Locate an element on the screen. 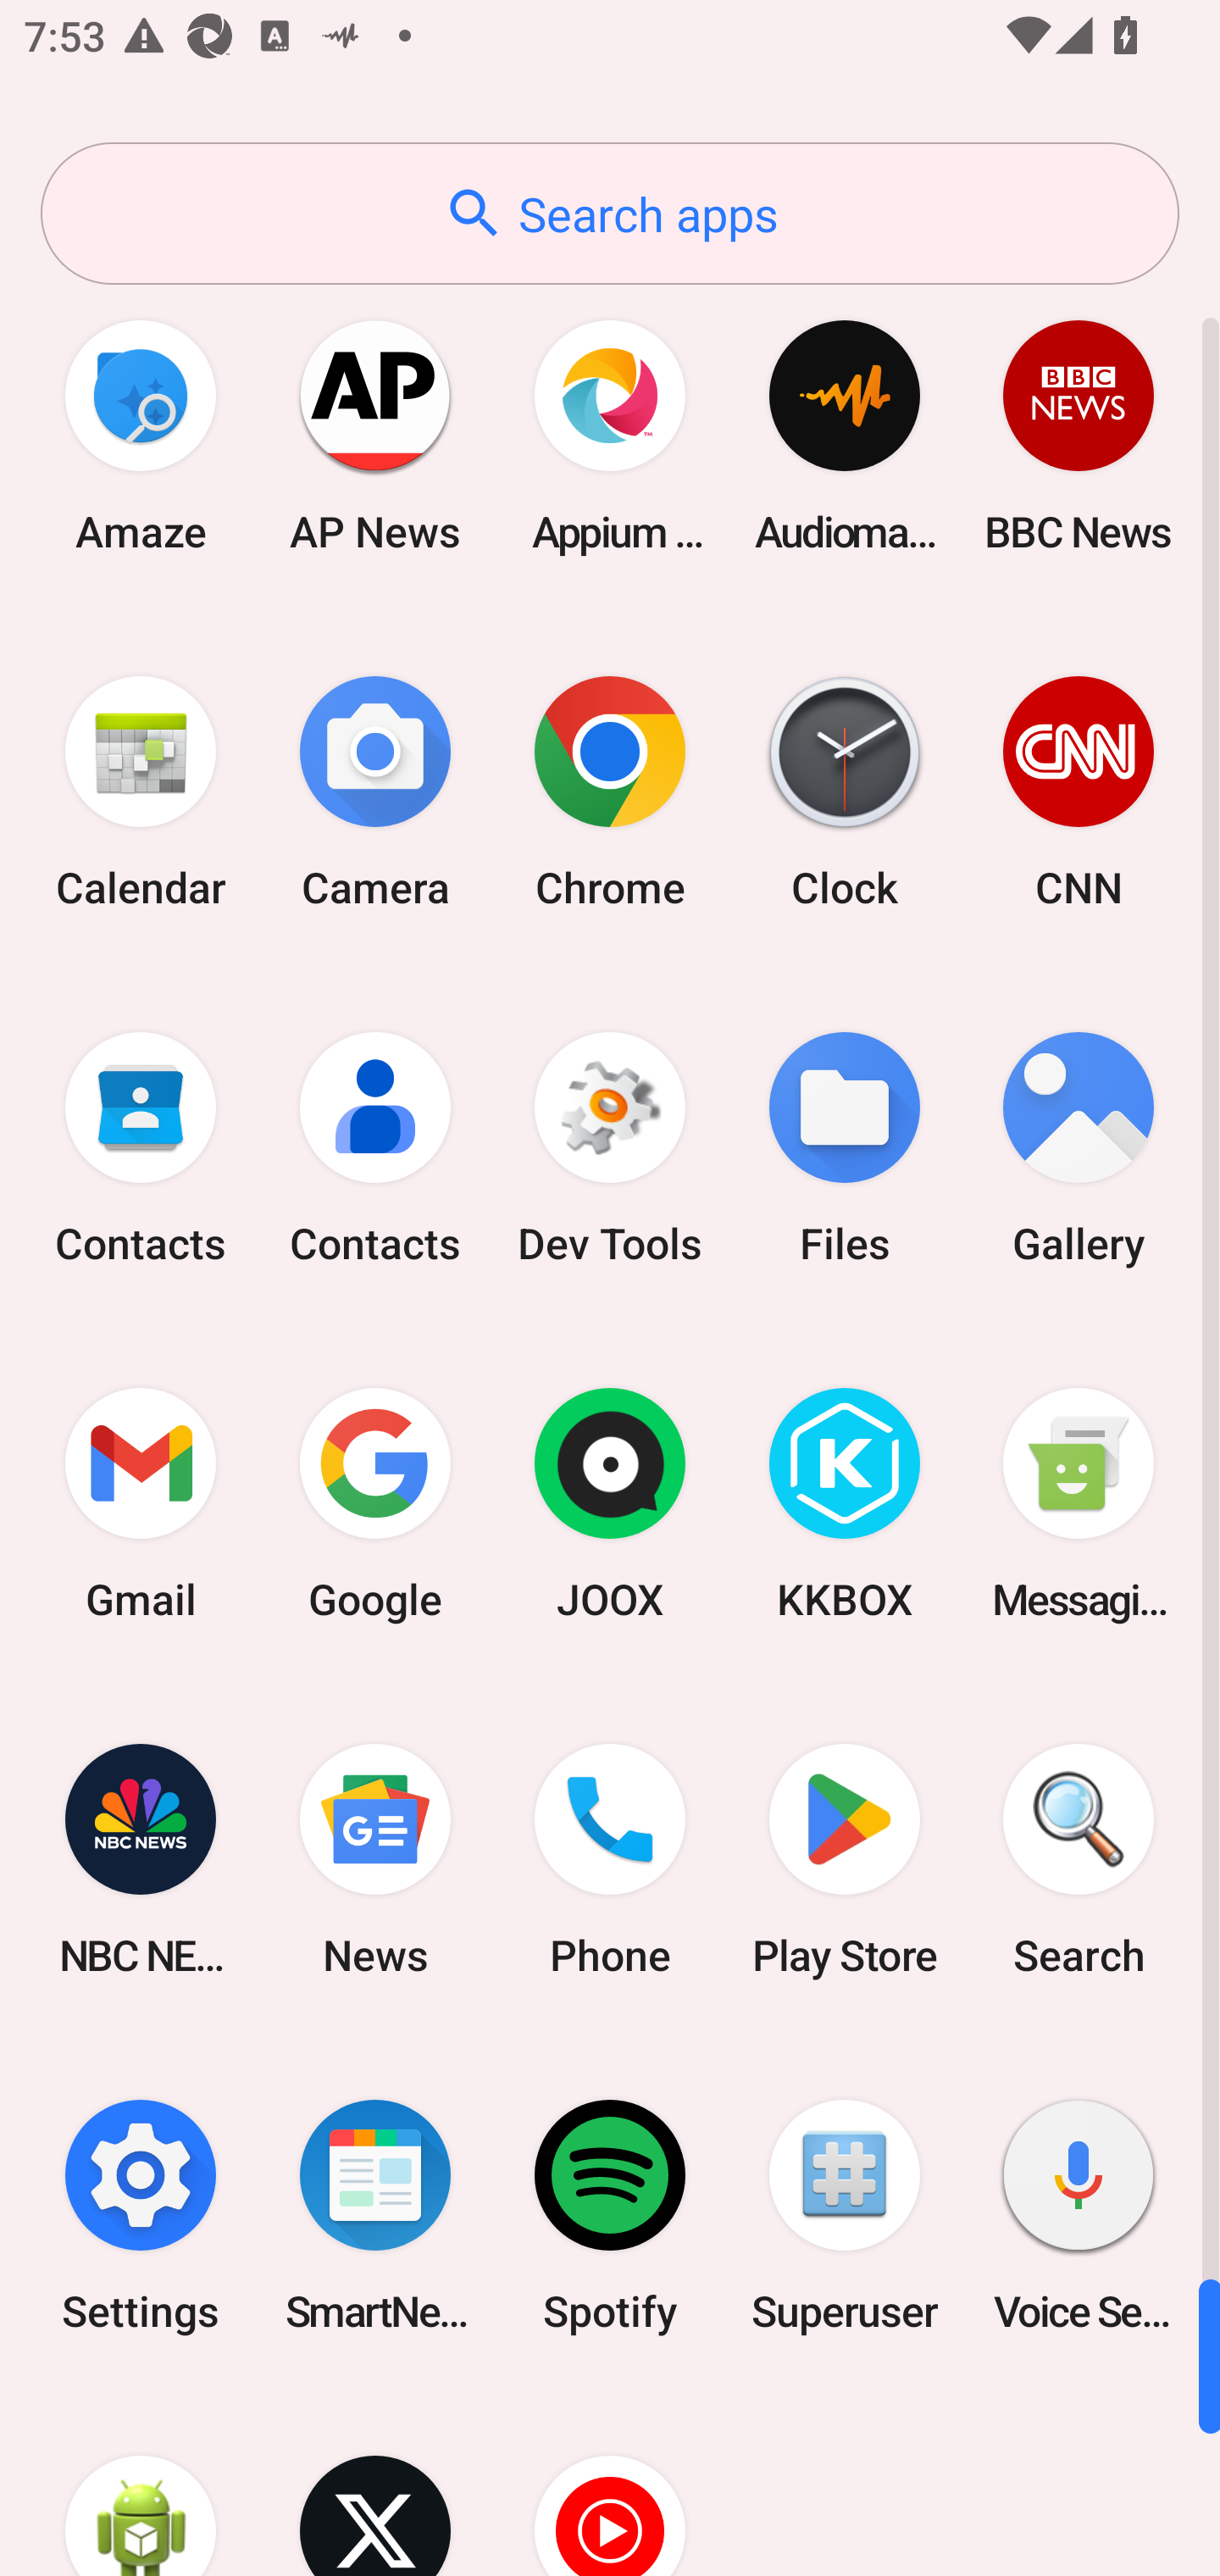 This screenshot has height=2576, width=1220. Dev Tools is located at coordinates (610, 1149).